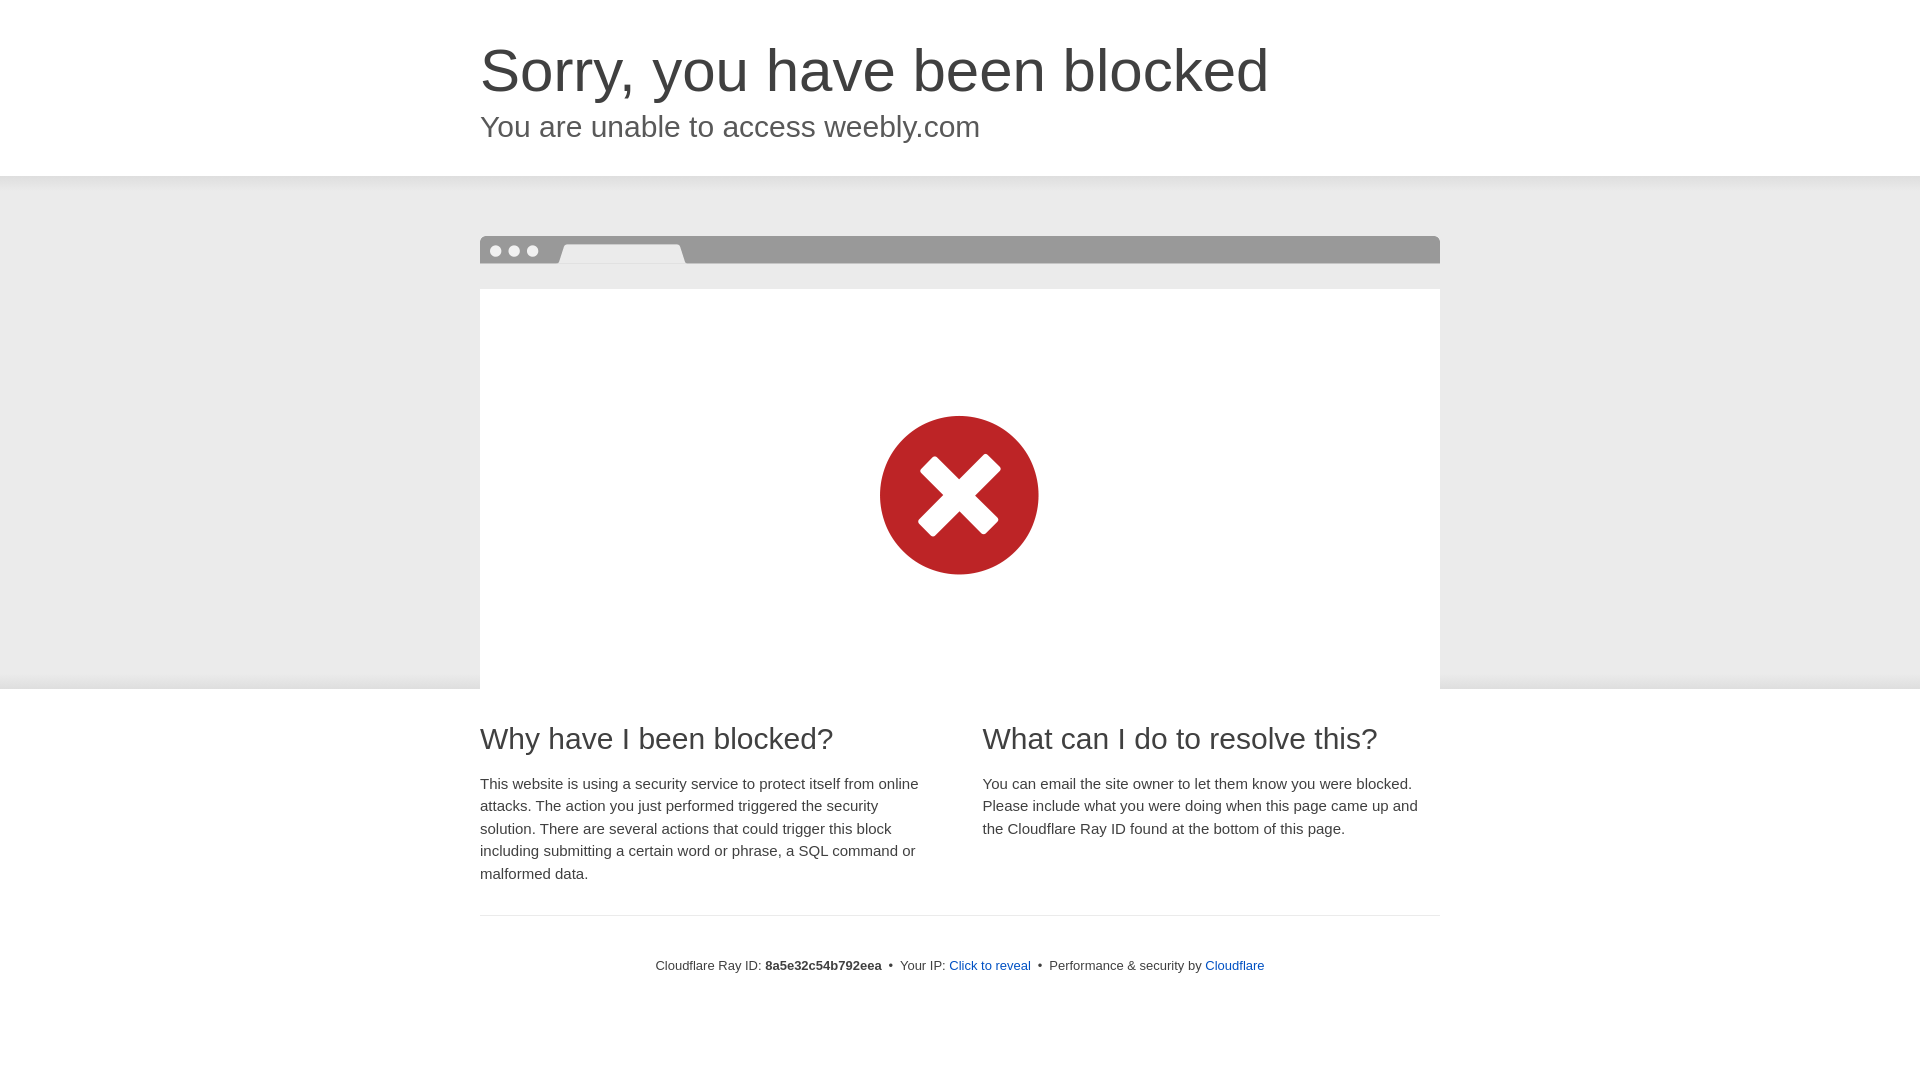  Describe the element at coordinates (1234, 965) in the screenshot. I see `Cloudflare` at that location.